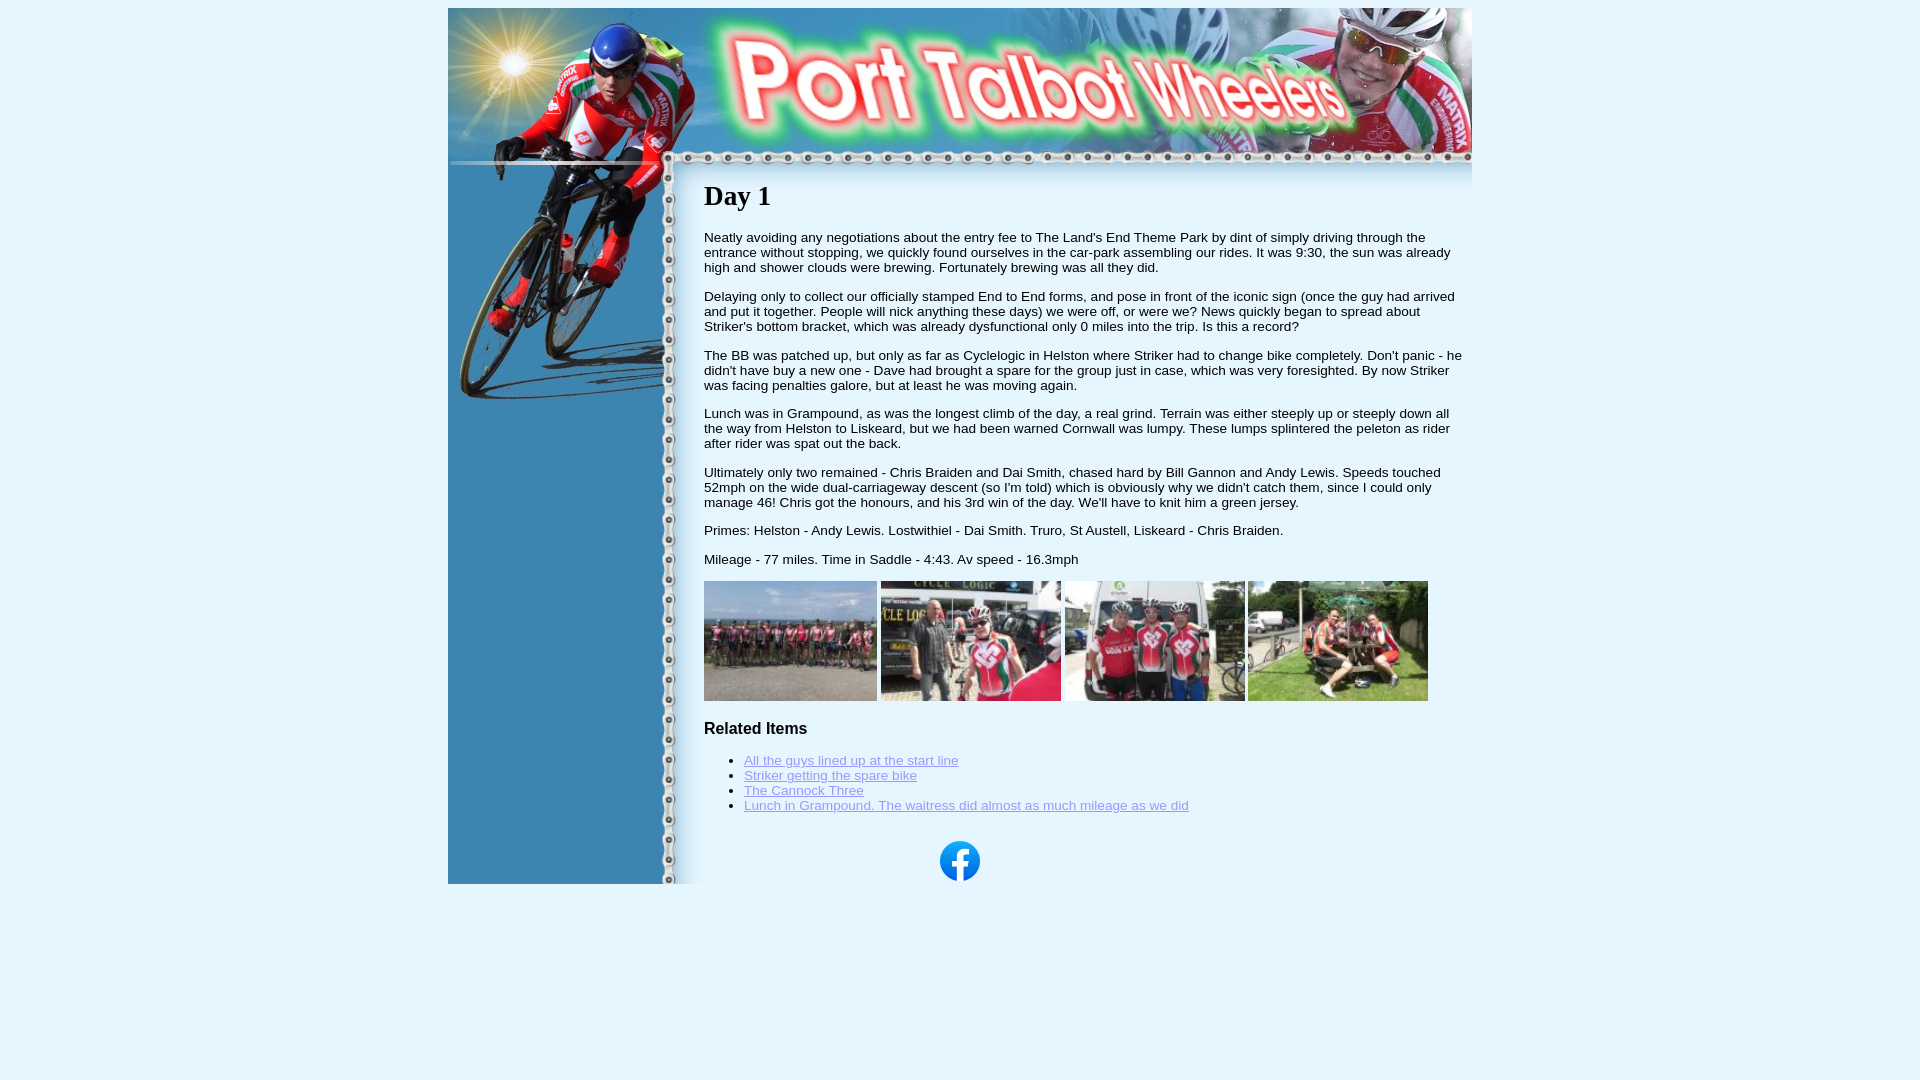  Describe the element at coordinates (971, 696) in the screenshot. I see `Striker getting the spare bike` at that location.